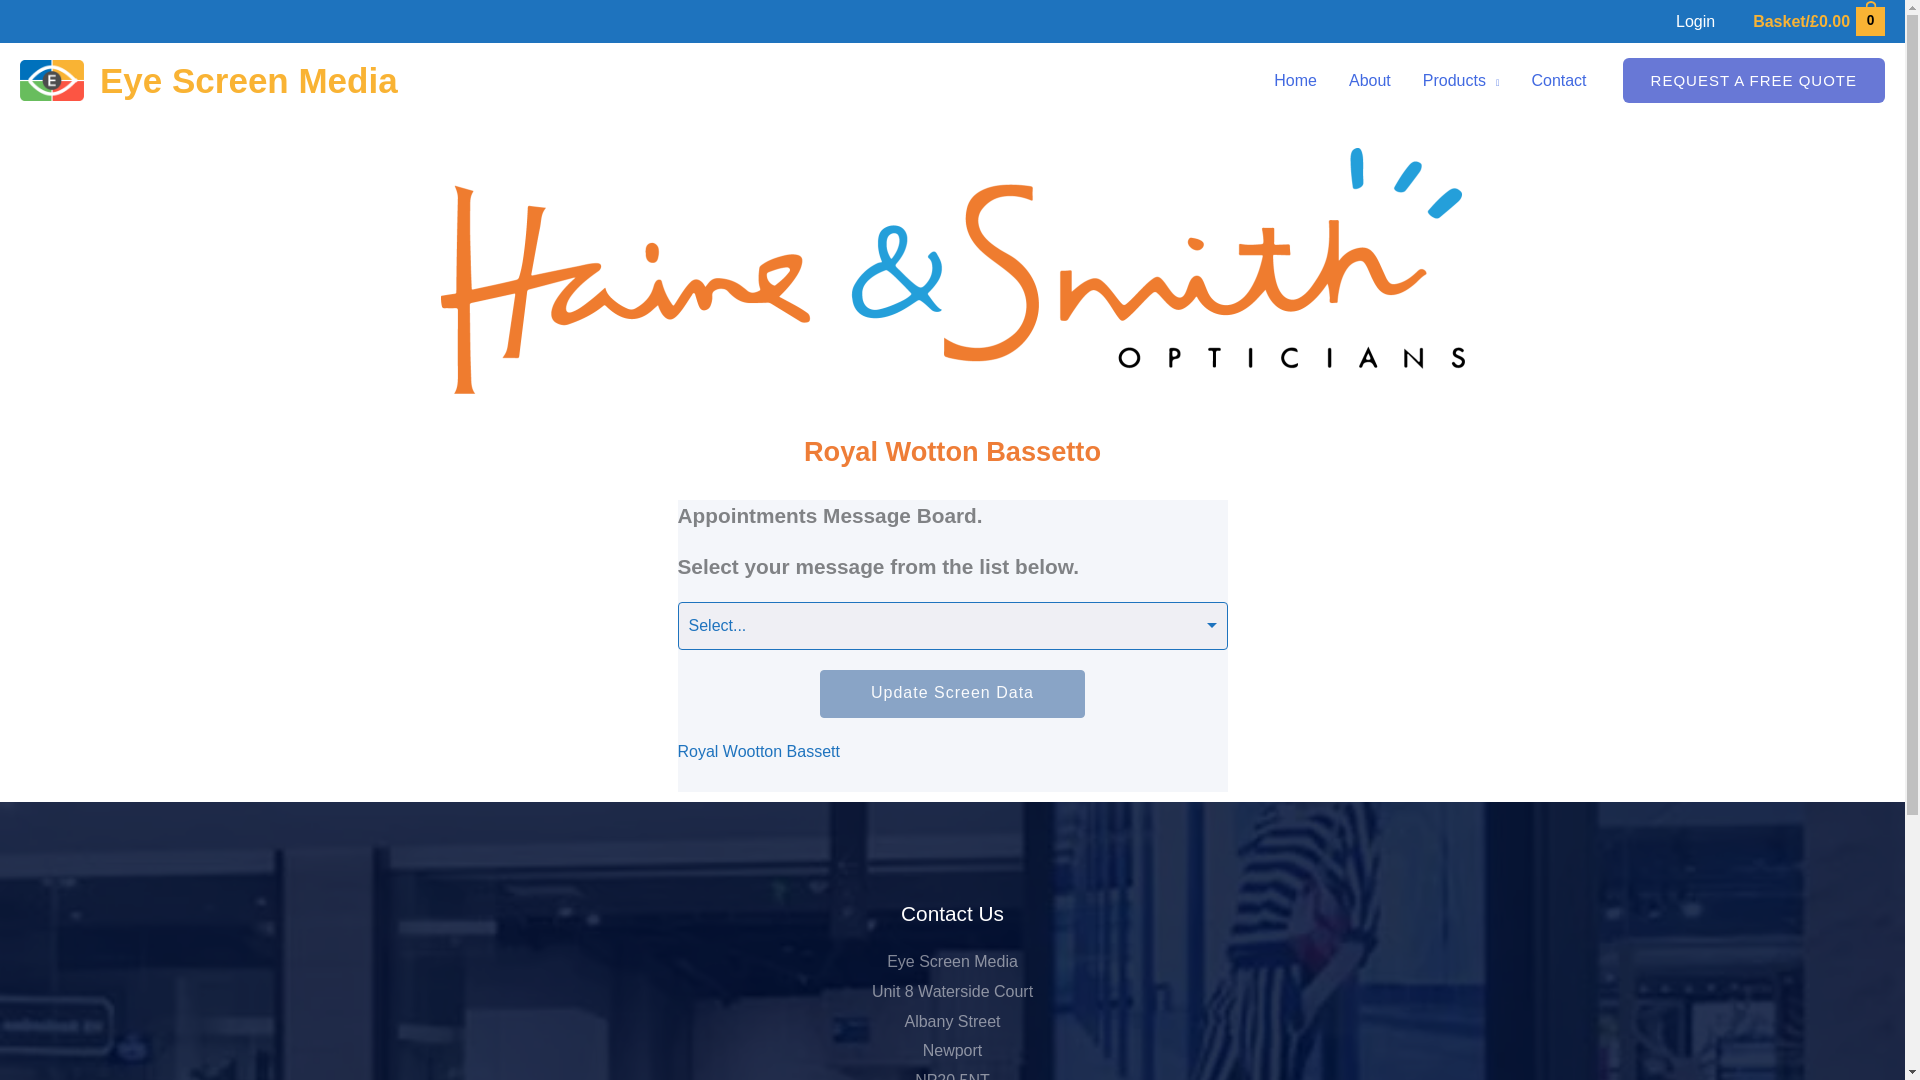 Image resolution: width=1920 pixels, height=1080 pixels. I want to click on About, so click(1370, 80).